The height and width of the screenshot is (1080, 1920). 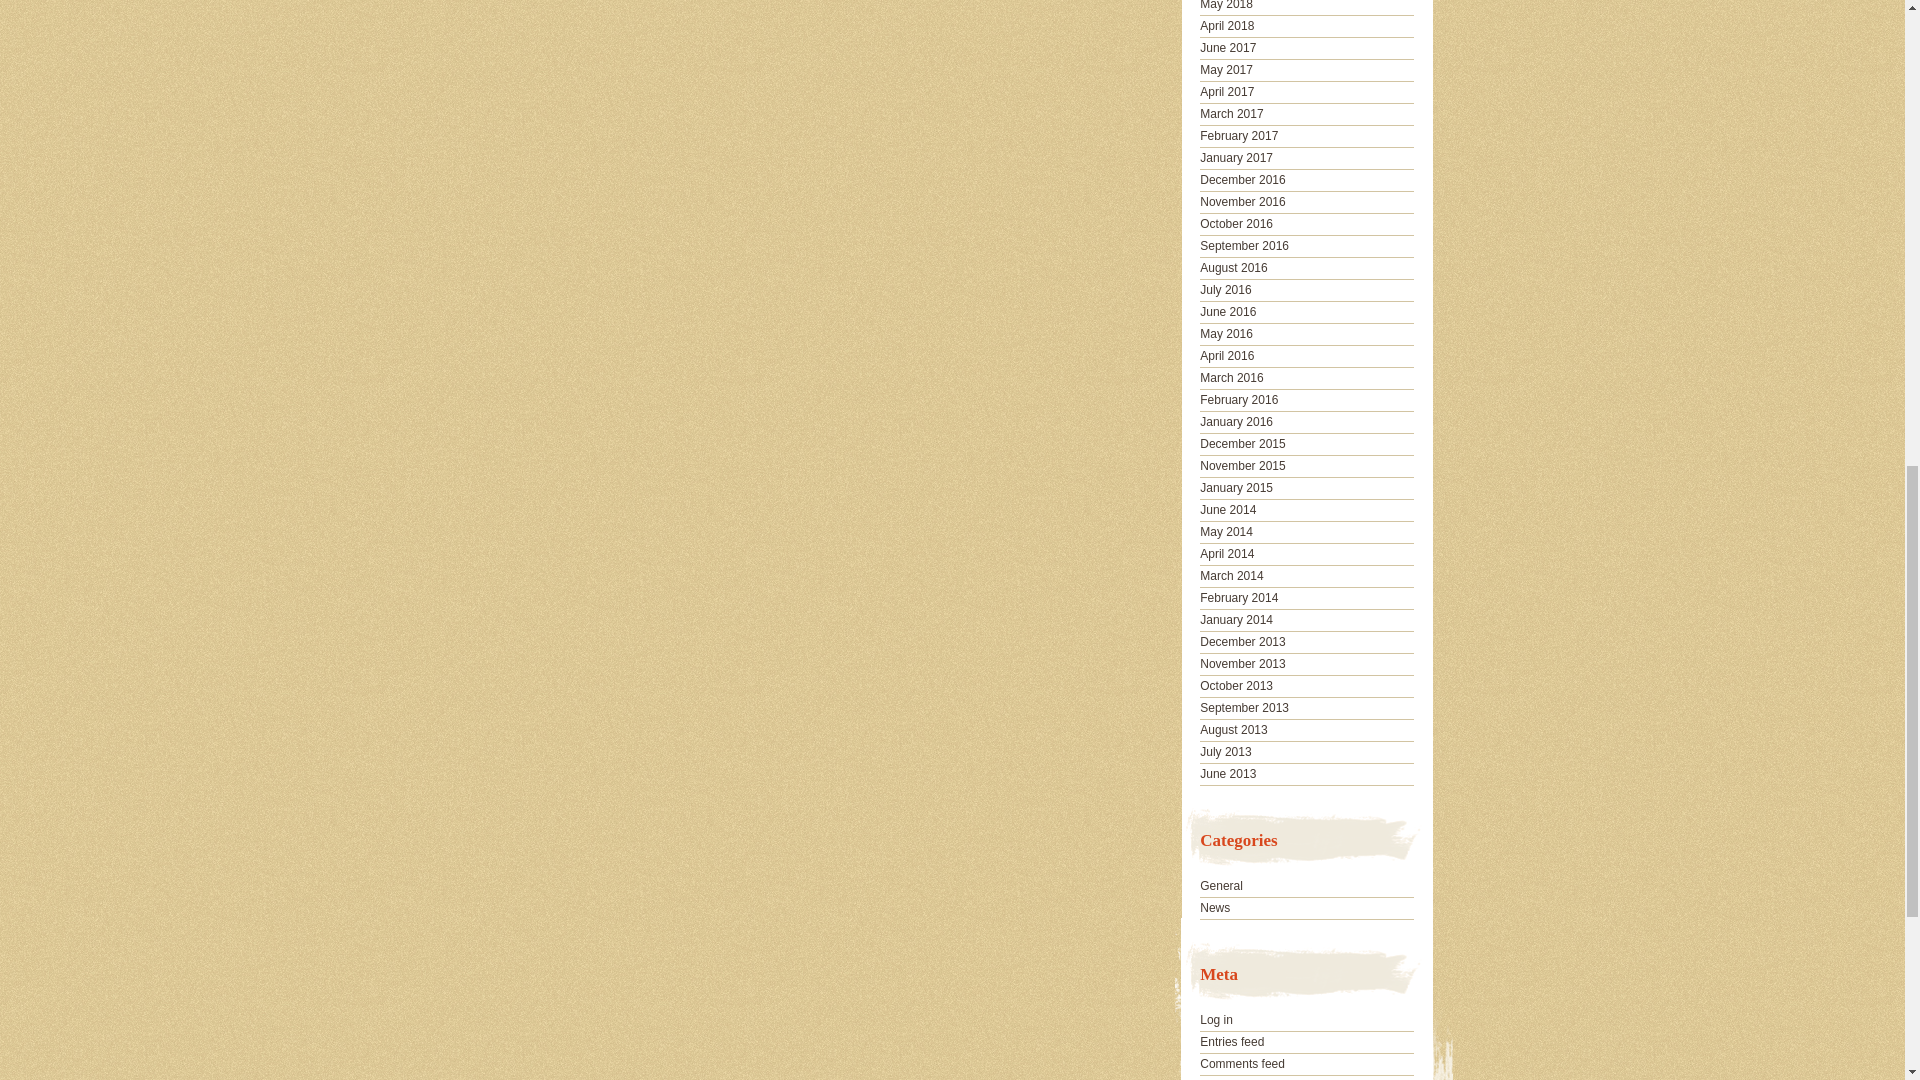 What do you see at coordinates (1226, 290) in the screenshot?
I see `July 2016` at bounding box center [1226, 290].